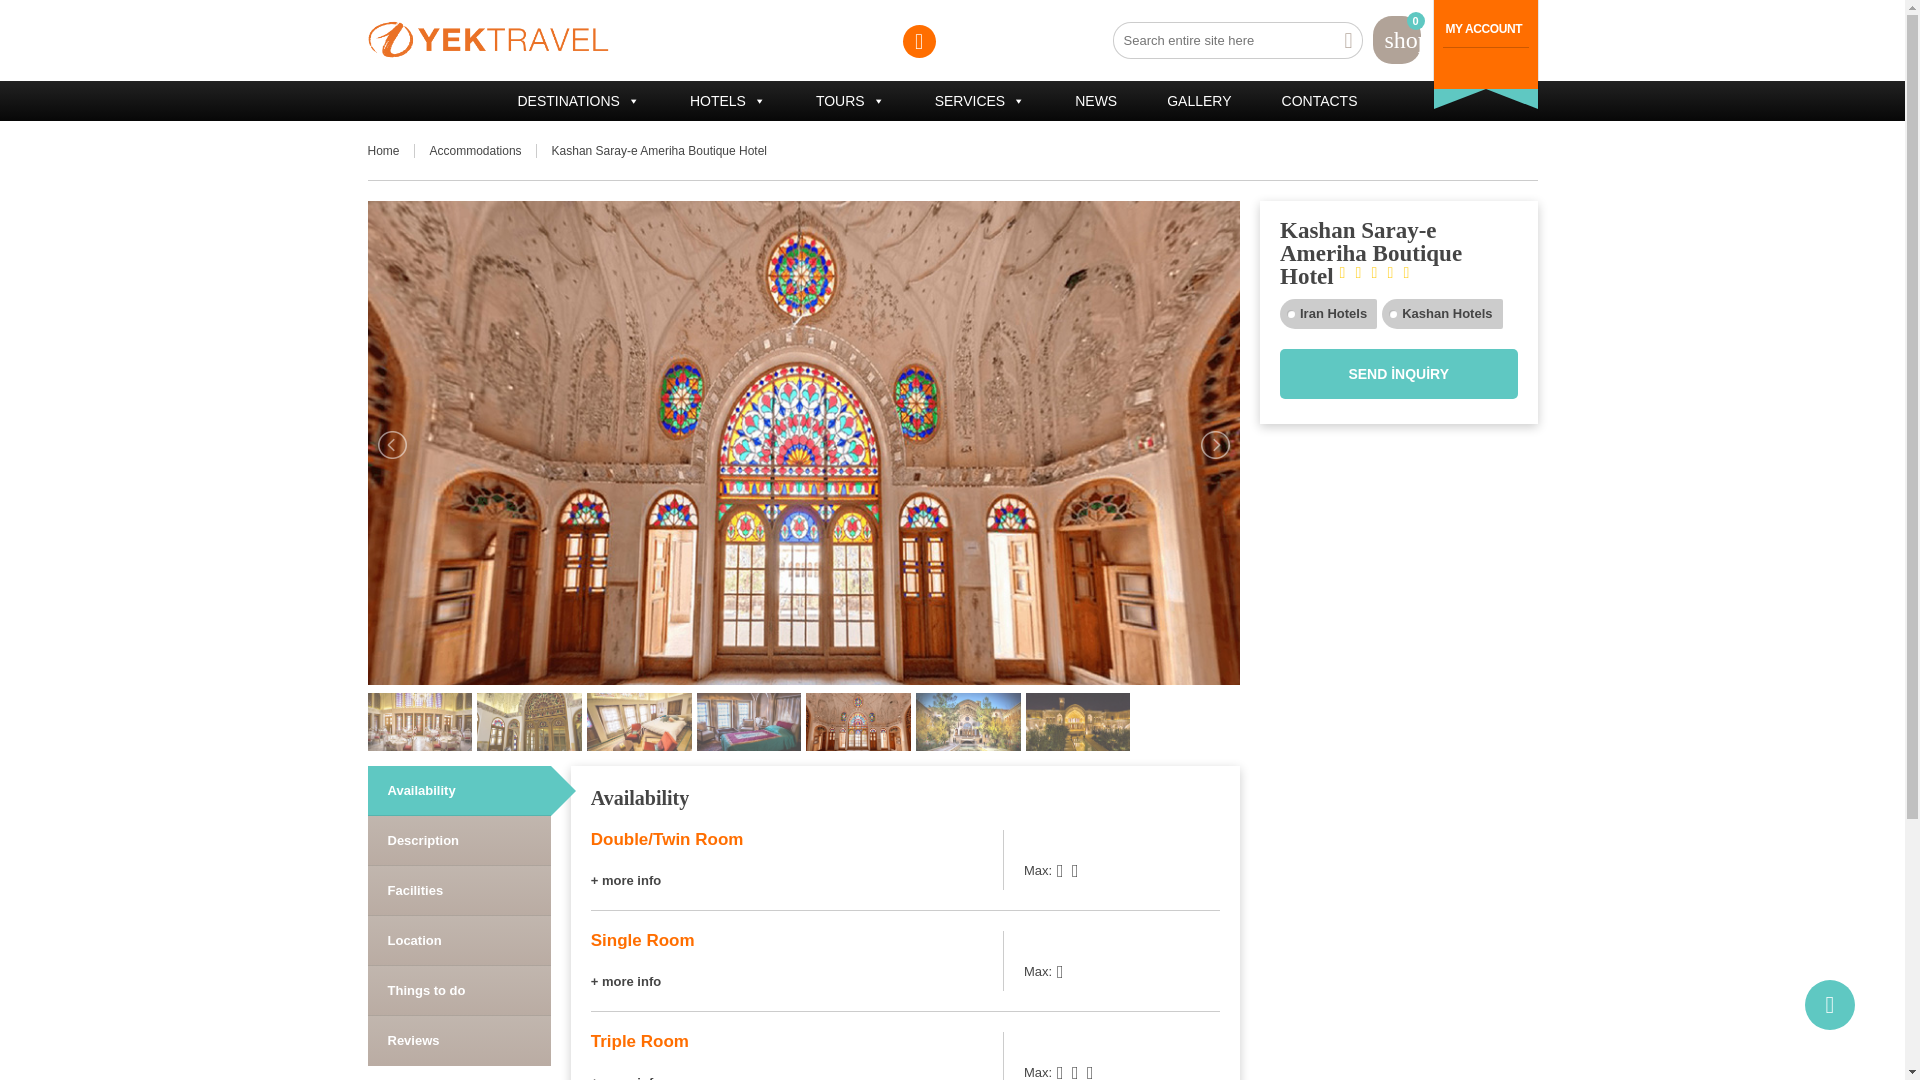 The width and height of the screenshot is (1920, 1080). I want to click on Description, so click(460, 840).